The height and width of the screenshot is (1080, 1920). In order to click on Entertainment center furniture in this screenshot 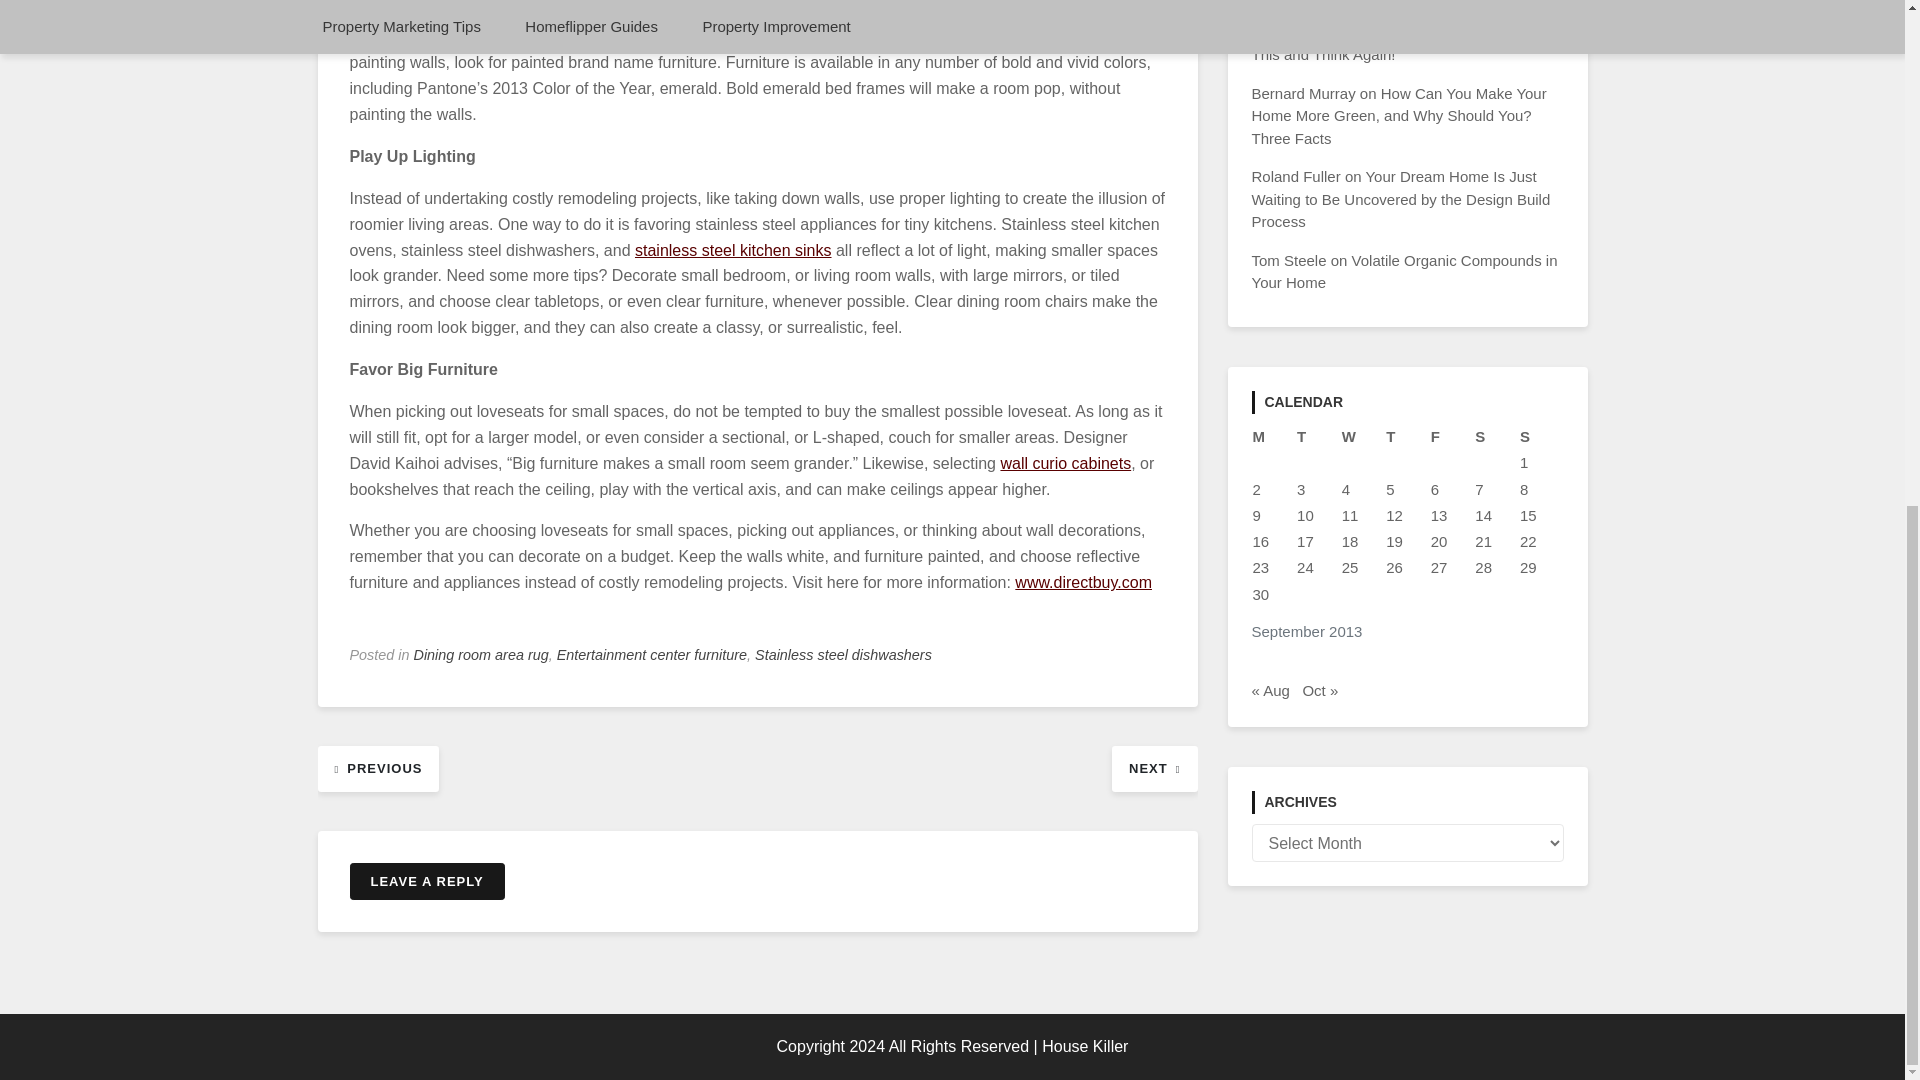, I will do `click(651, 654)`.